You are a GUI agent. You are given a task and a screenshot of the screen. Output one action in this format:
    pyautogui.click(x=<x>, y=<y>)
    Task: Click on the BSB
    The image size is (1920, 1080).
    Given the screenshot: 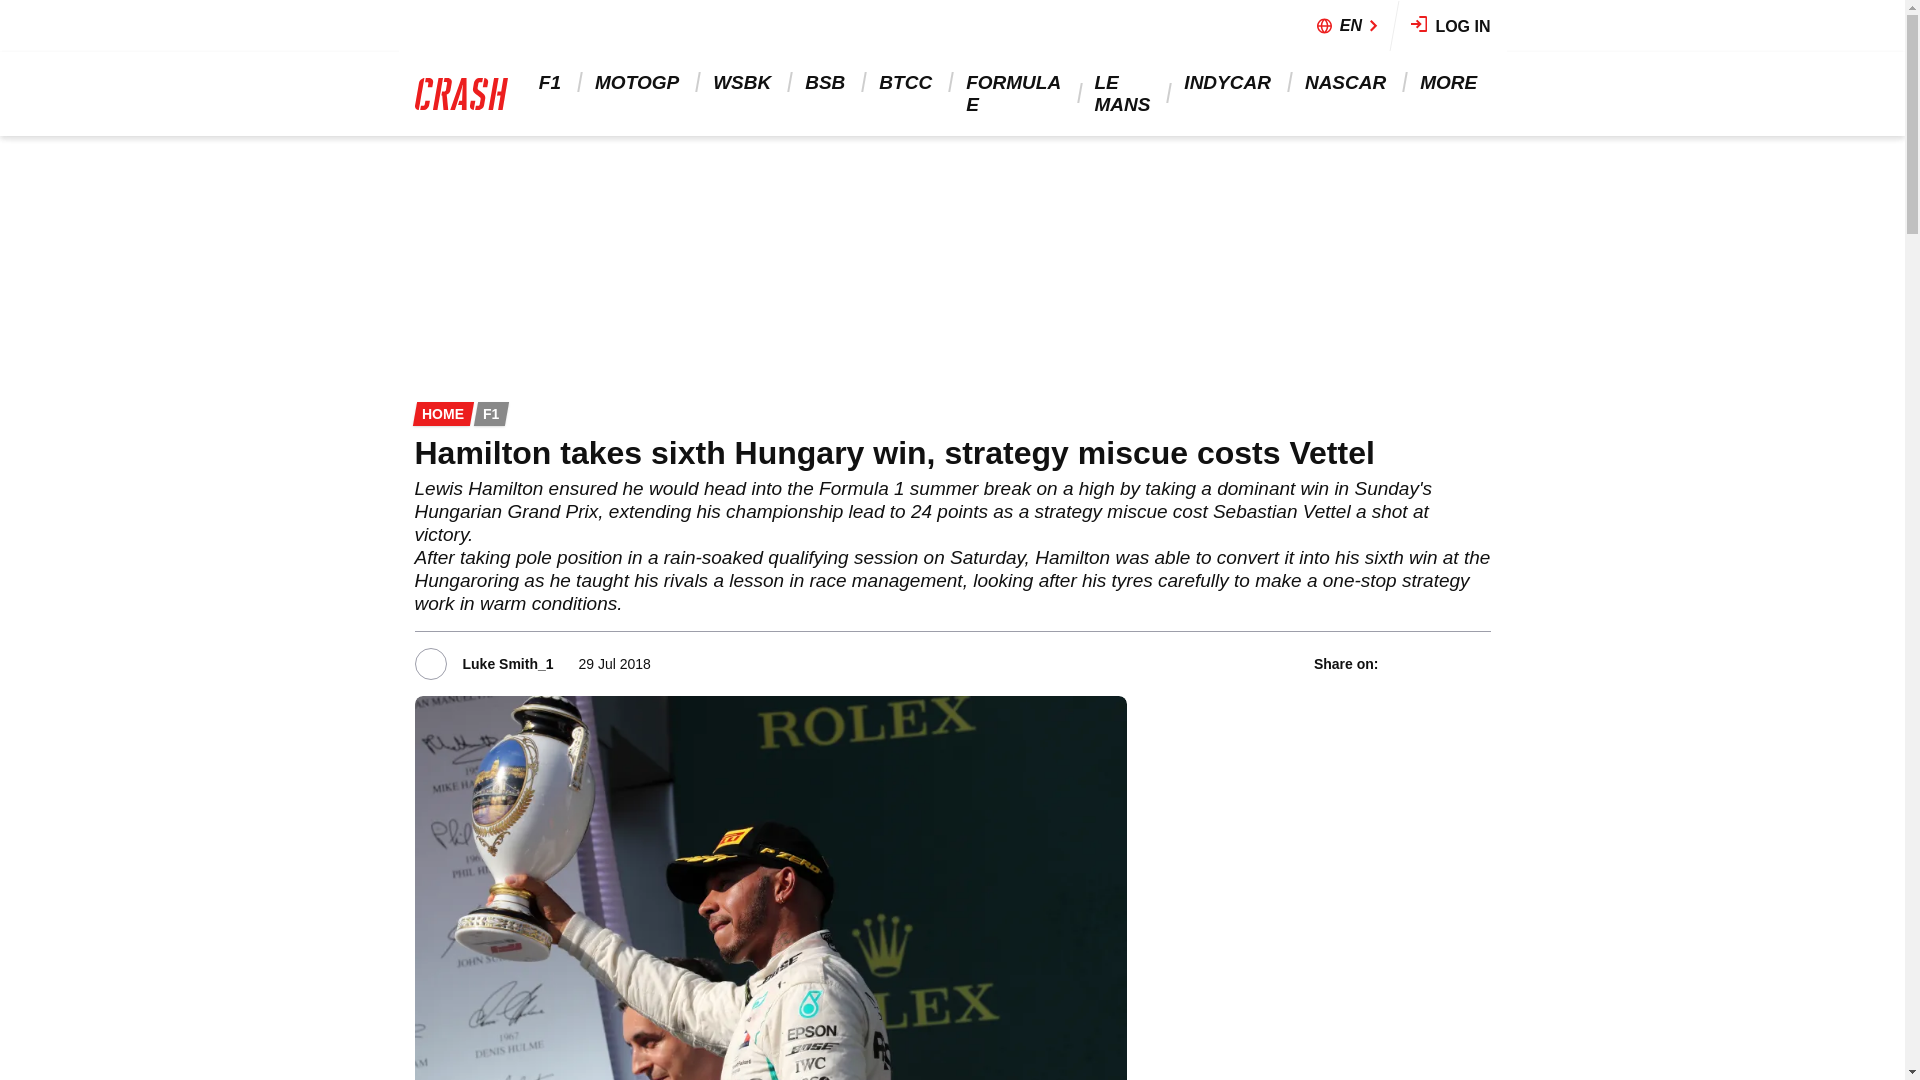 What is the action you would take?
    pyautogui.click(x=826, y=82)
    